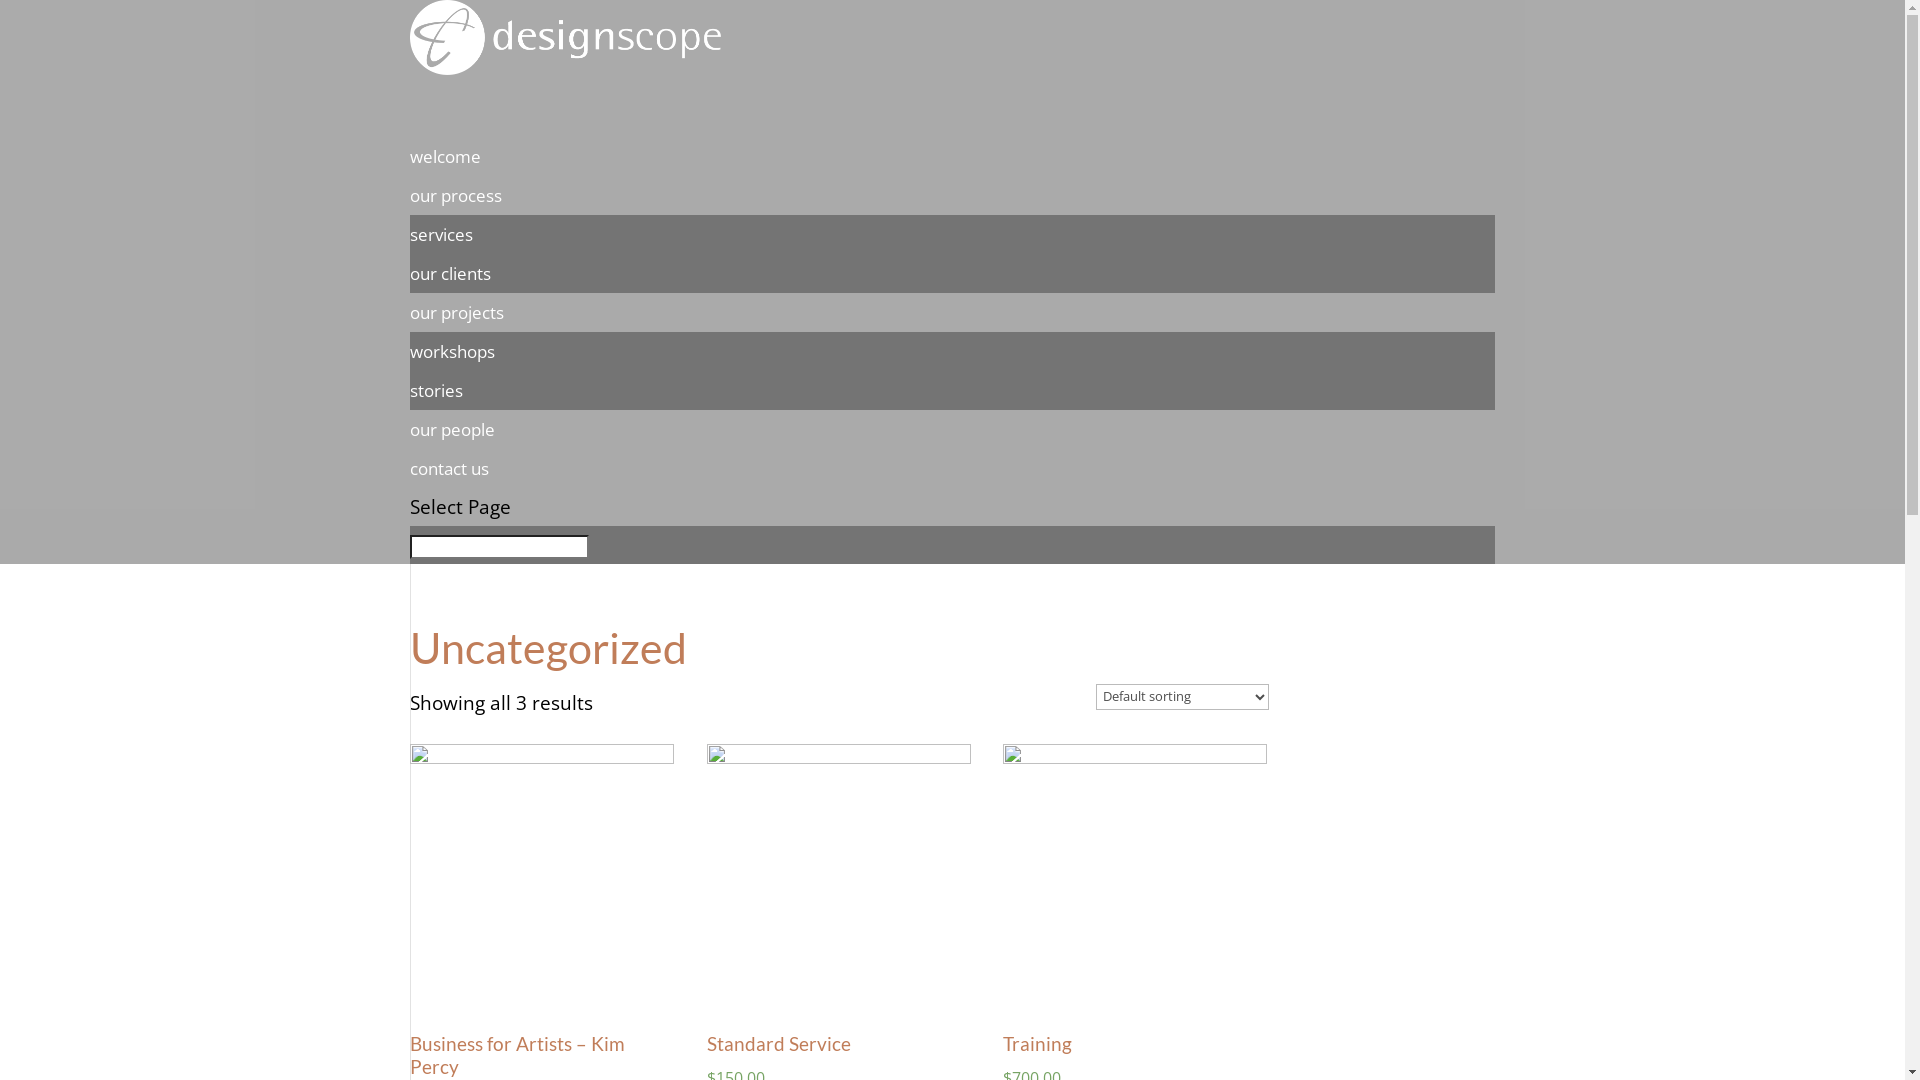 This screenshot has width=1920, height=1080. I want to click on workshops, so click(452, 352).